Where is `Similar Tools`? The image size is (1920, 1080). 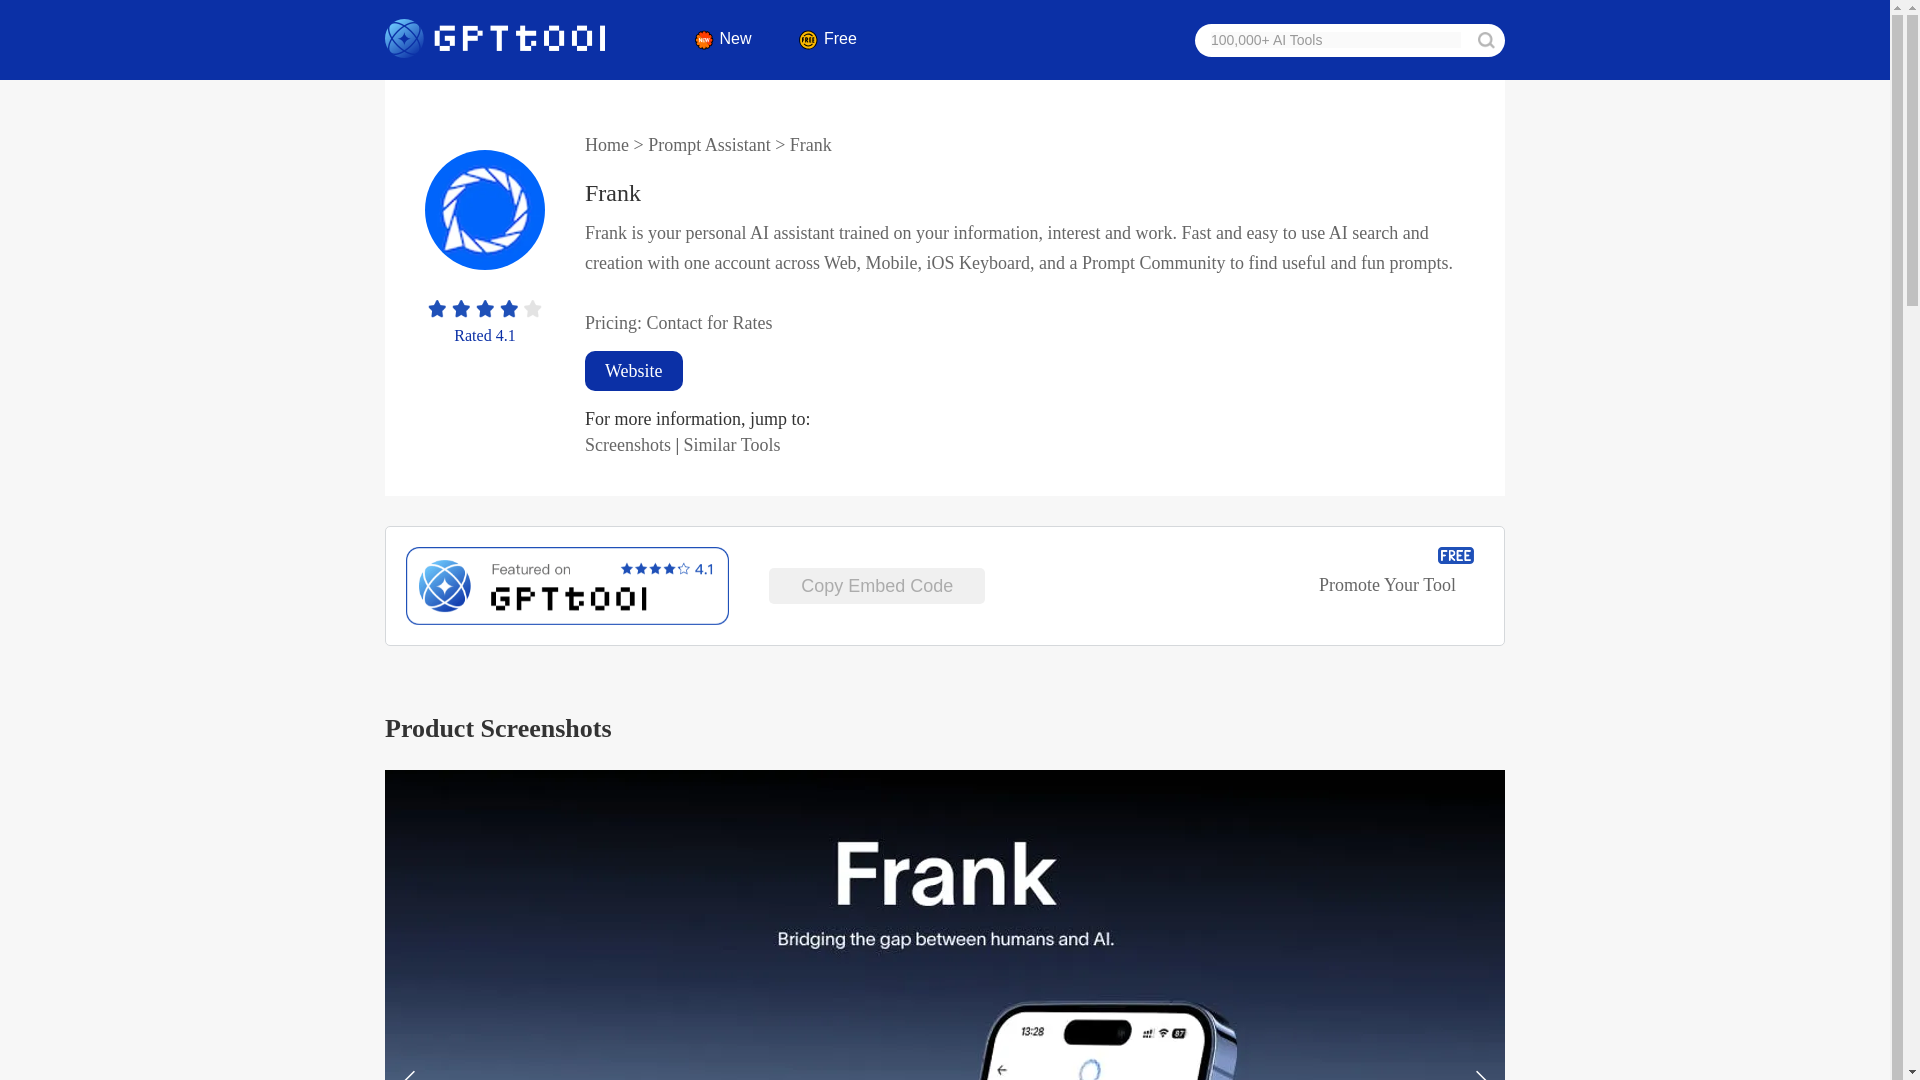
Similar Tools is located at coordinates (732, 444).